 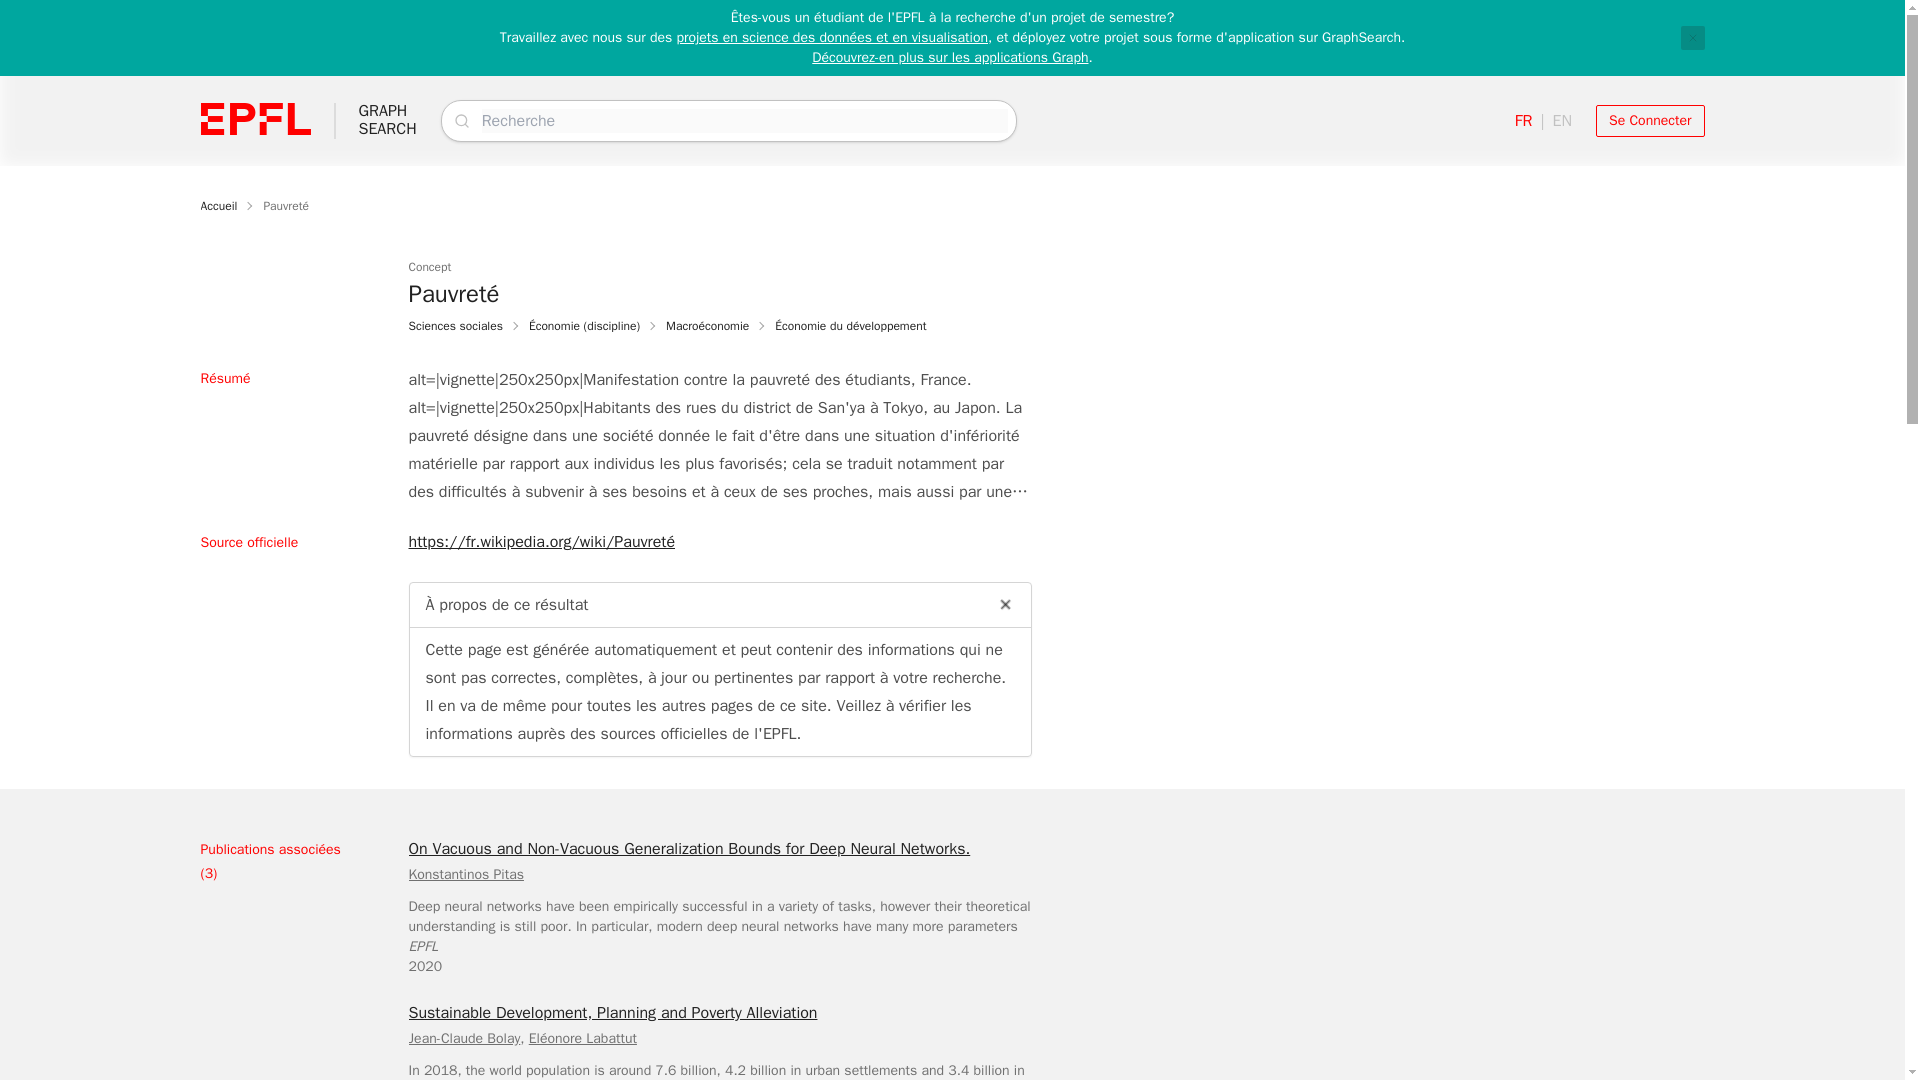 What do you see at coordinates (464, 874) in the screenshot?
I see `Sustainable Development, Planning and Poverty Alleviation` at bounding box center [464, 874].